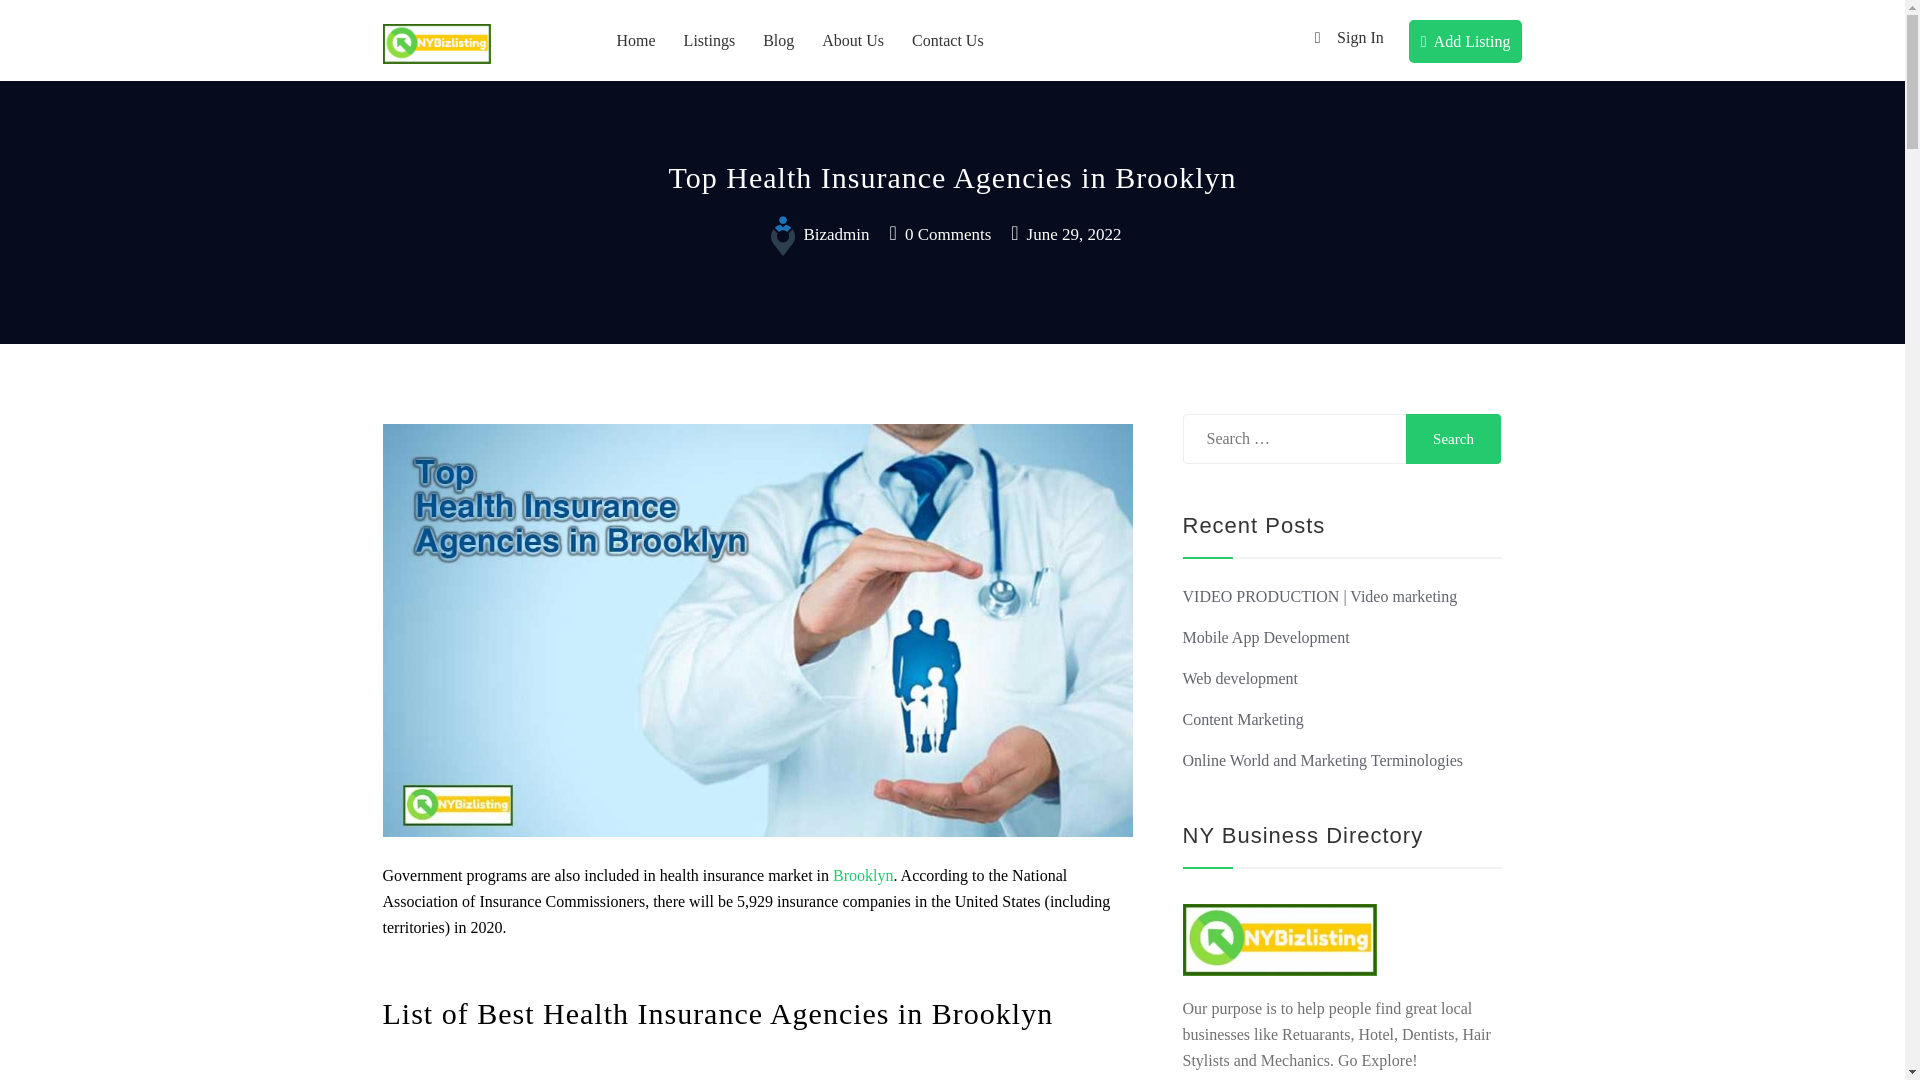 This screenshot has width=1920, height=1080. Describe the element at coordinates (710, 40) in the screenshot. I see `Listings` at that location.